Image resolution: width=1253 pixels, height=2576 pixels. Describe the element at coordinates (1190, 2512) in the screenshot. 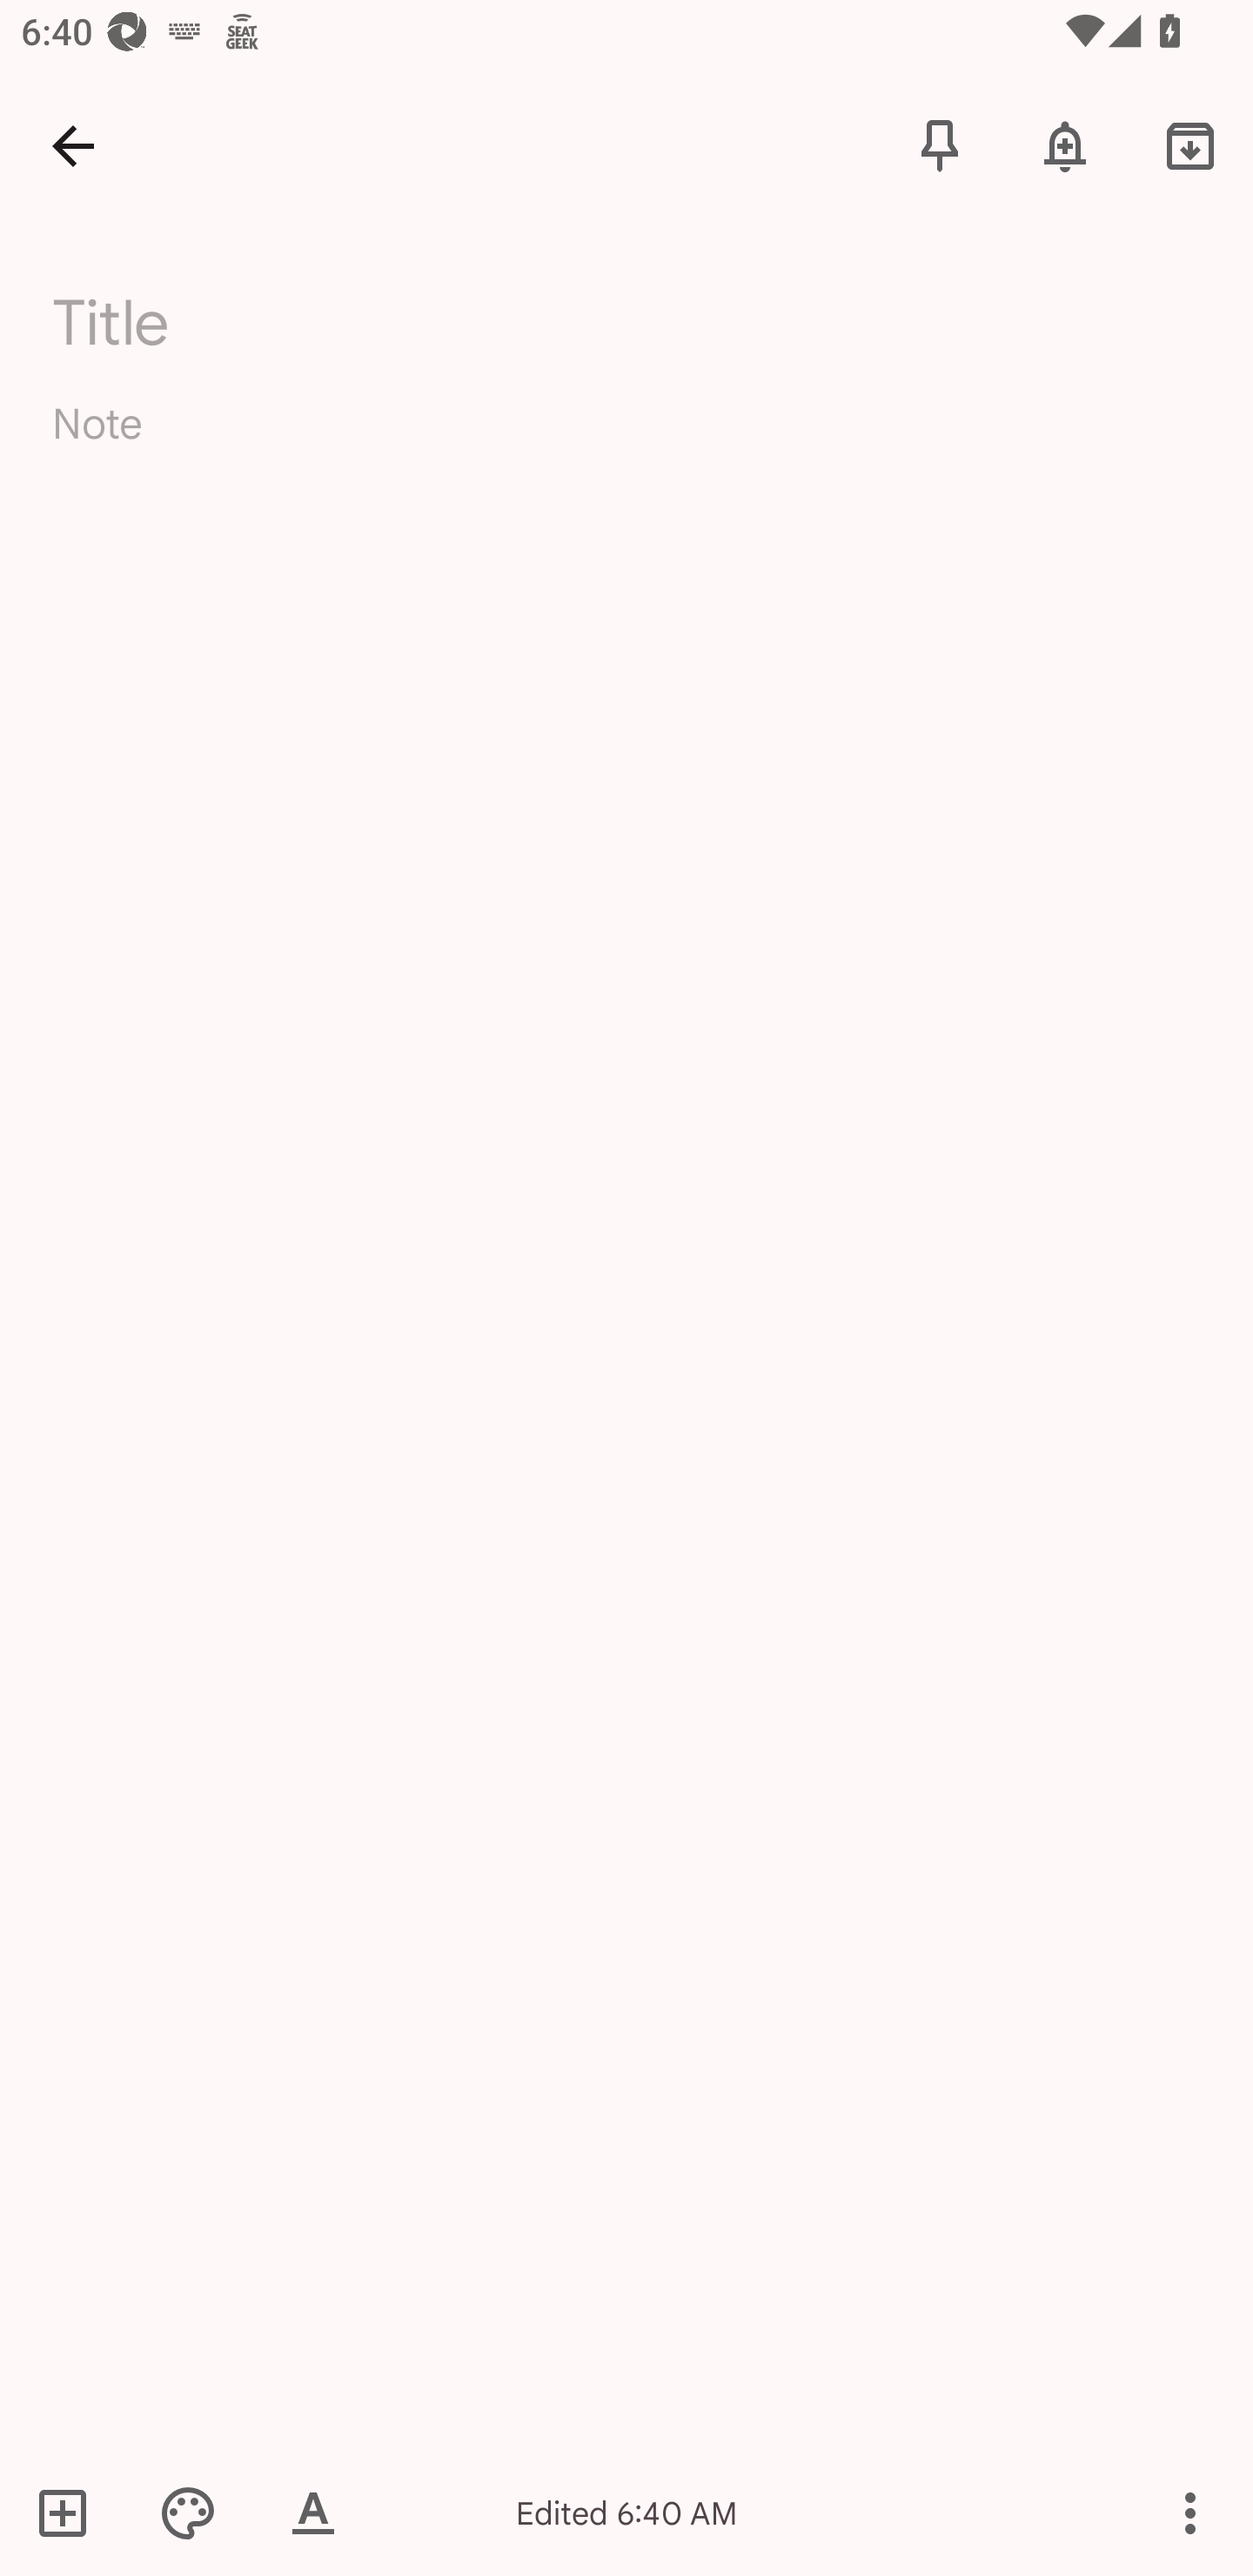

I see `Action` at that location.